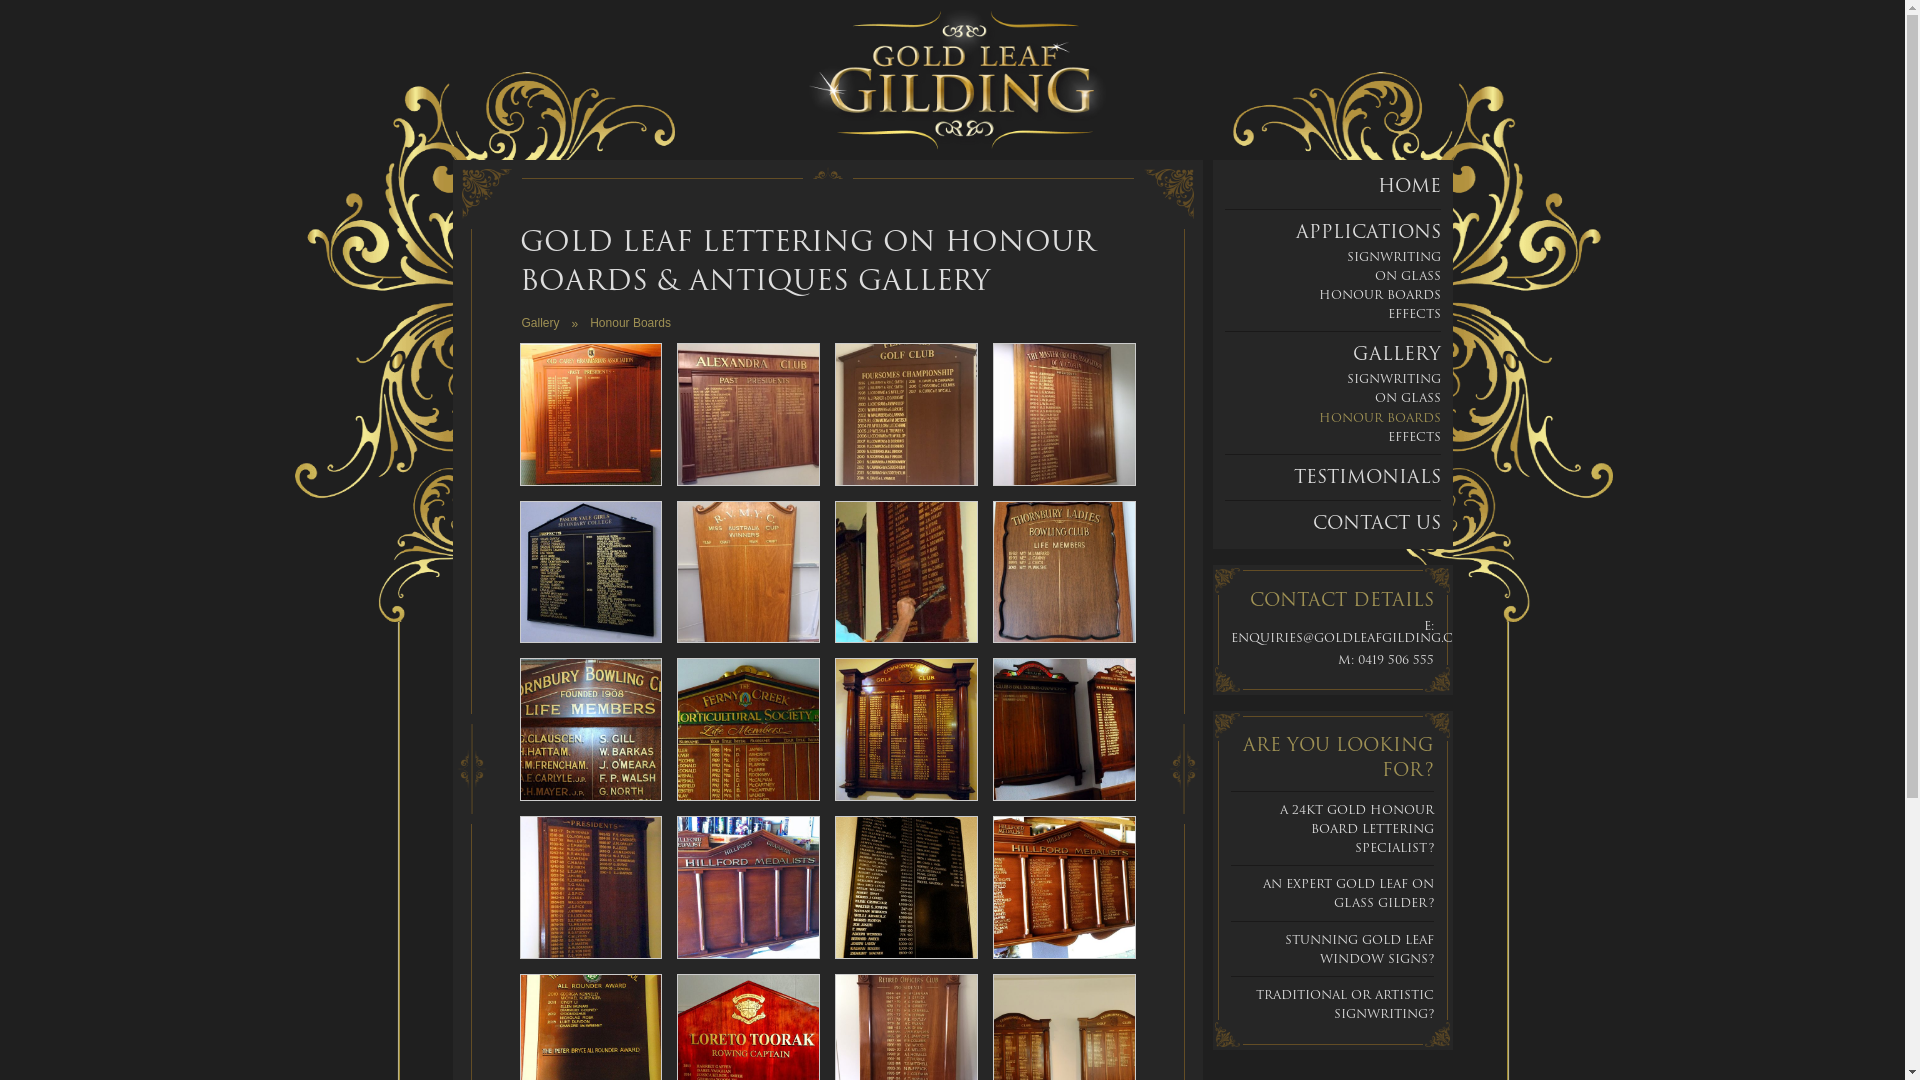  What do you see at coordinates (1407, 276) in the screenshot?
I see `ON GLASS` at bounding box center [1407, 276].